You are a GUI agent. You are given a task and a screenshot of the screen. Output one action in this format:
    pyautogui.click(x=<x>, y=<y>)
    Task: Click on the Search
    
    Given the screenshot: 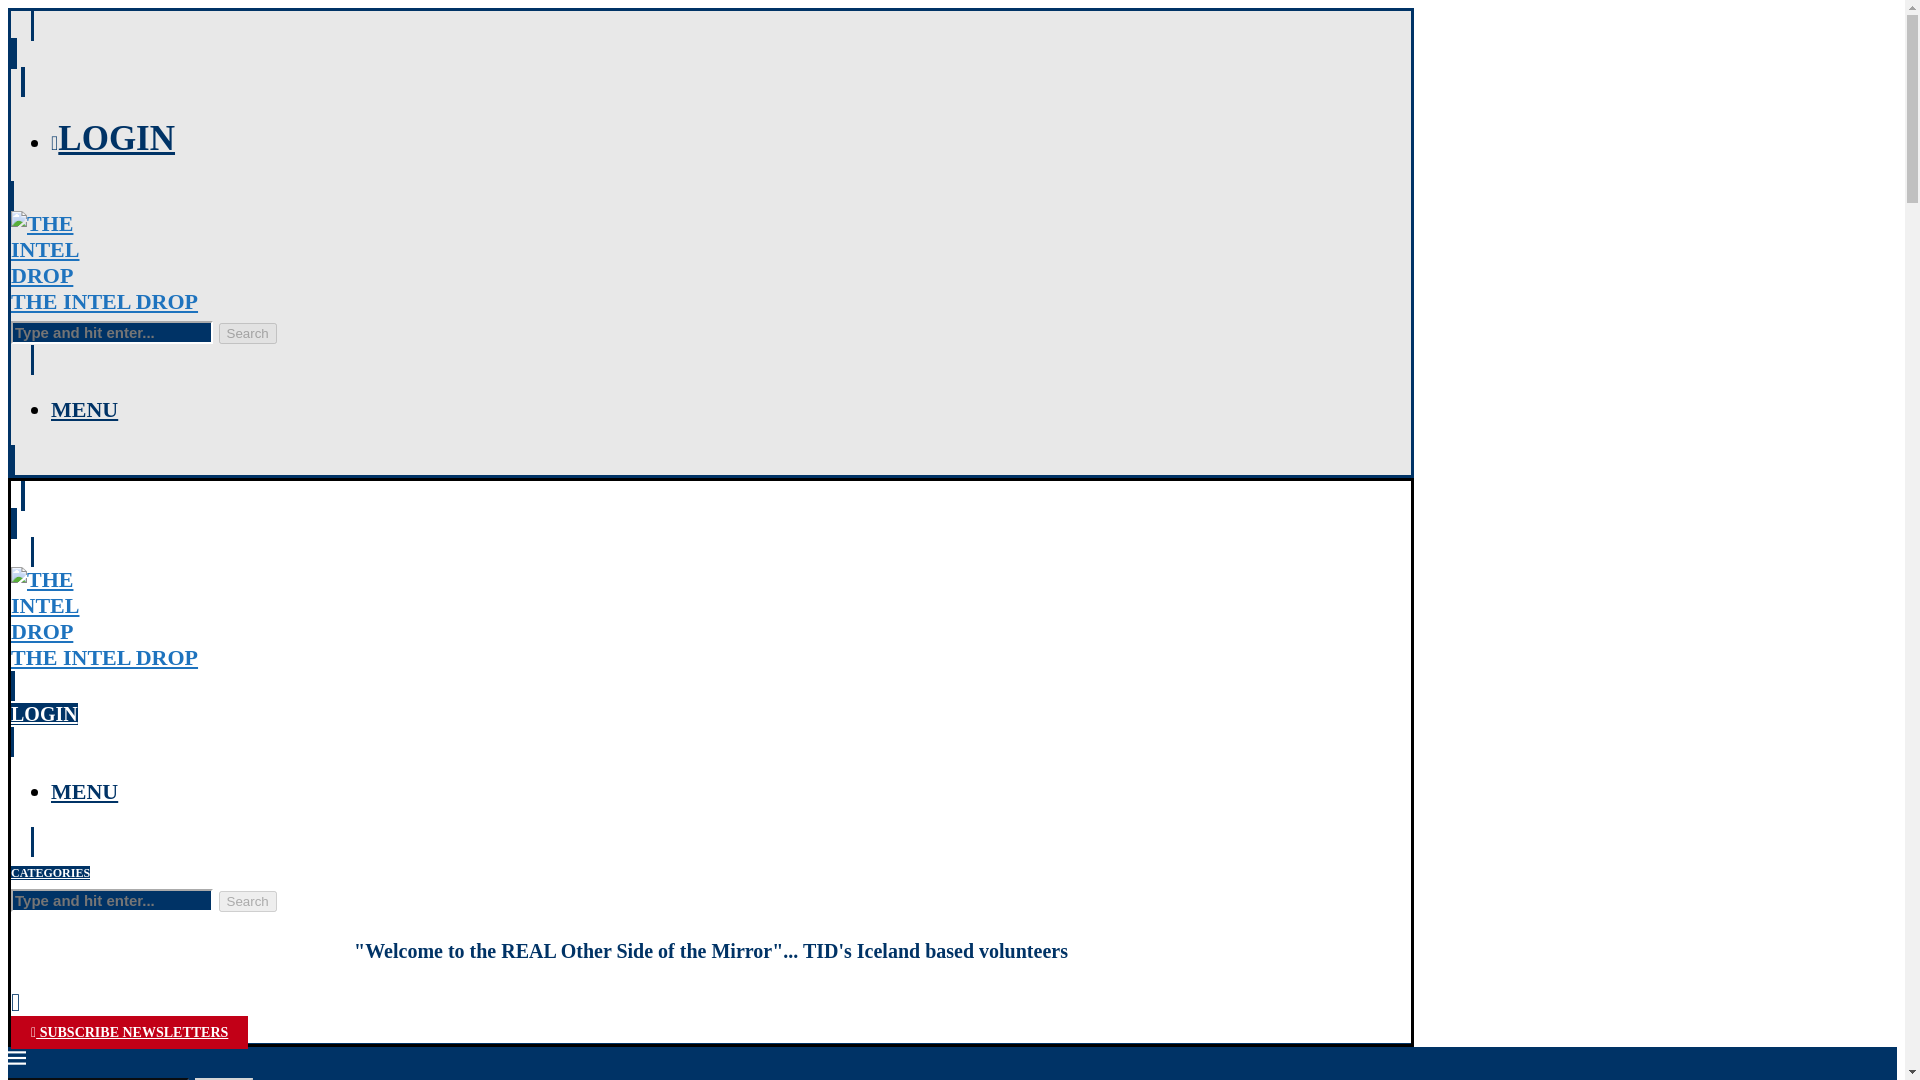 What is the action you would take?
    pyautogui.click(x=222, y=1078)
    